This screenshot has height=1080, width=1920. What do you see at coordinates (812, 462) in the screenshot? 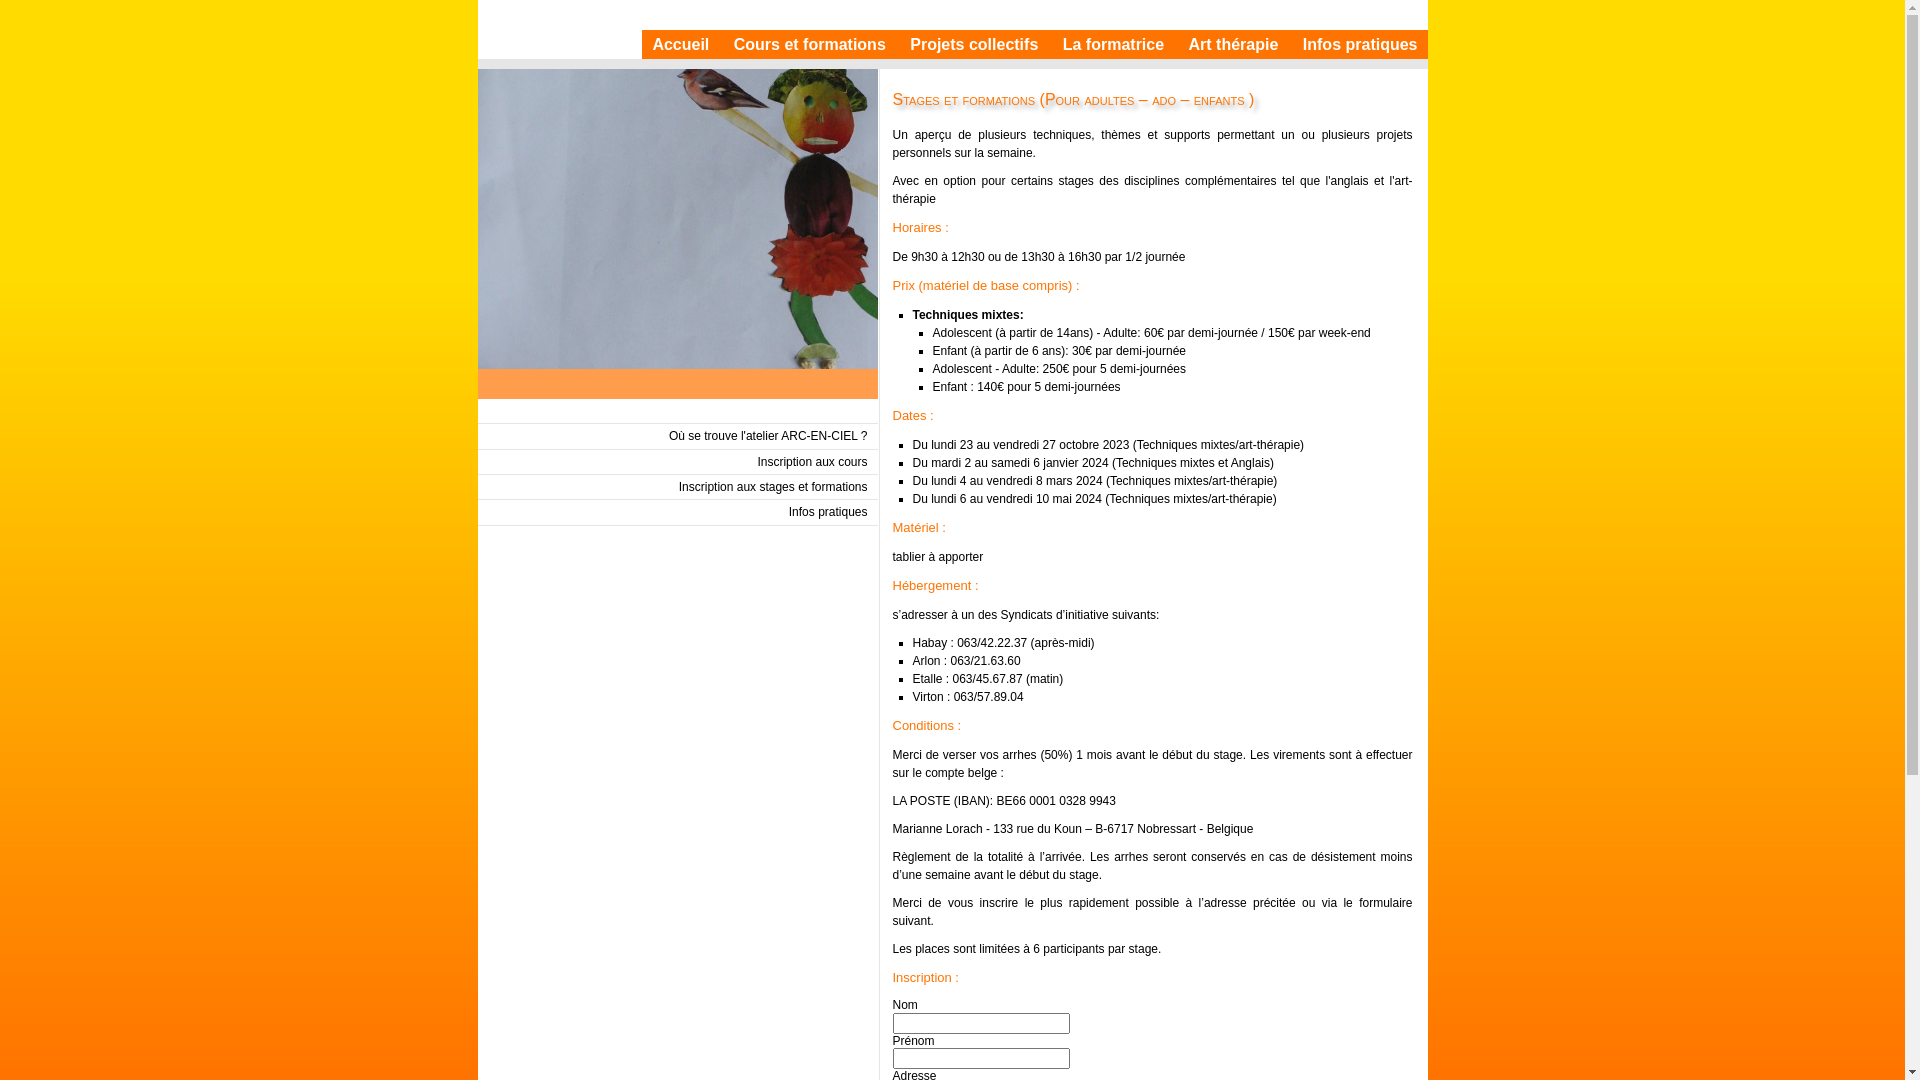
I see `Inscription aux cours` at bounding box center [812, 462].